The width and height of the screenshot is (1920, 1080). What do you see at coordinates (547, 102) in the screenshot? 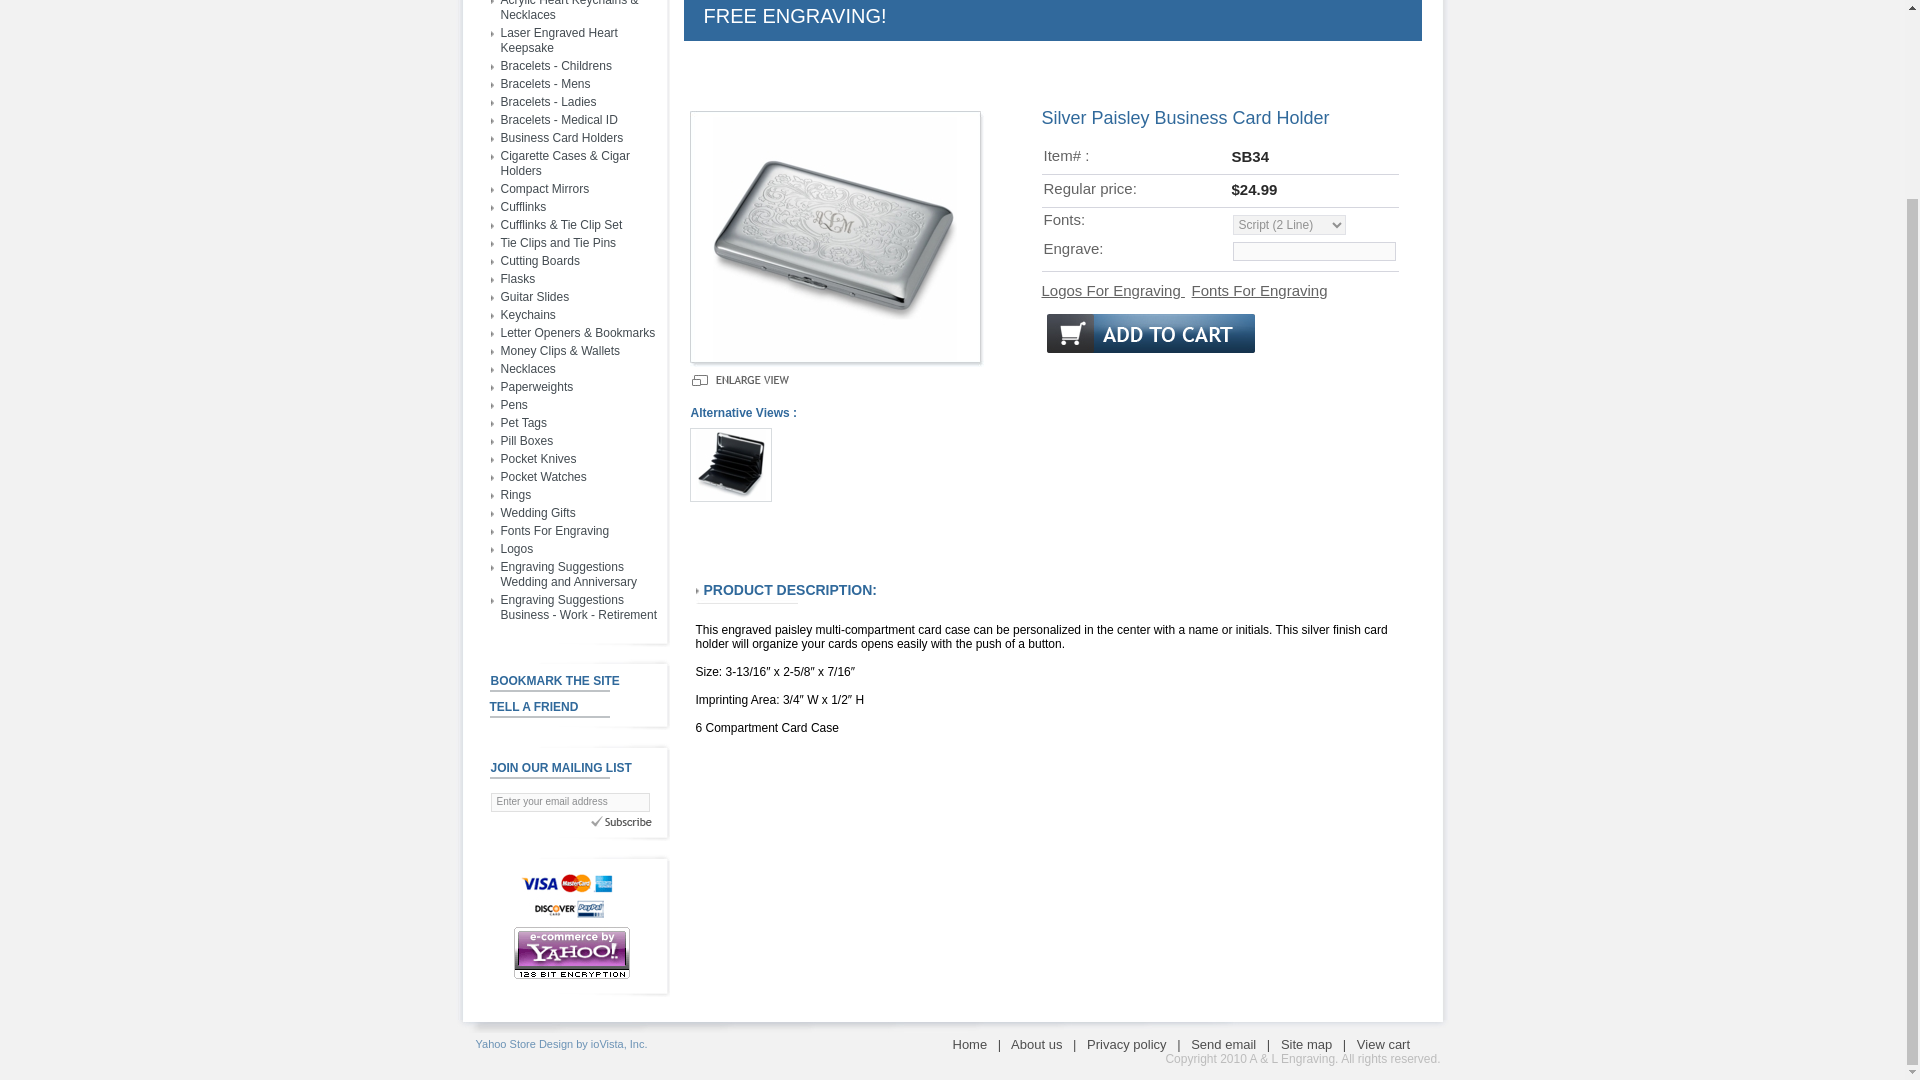
I see `Bracelets - Ladies` at bounding box center [547, 102].